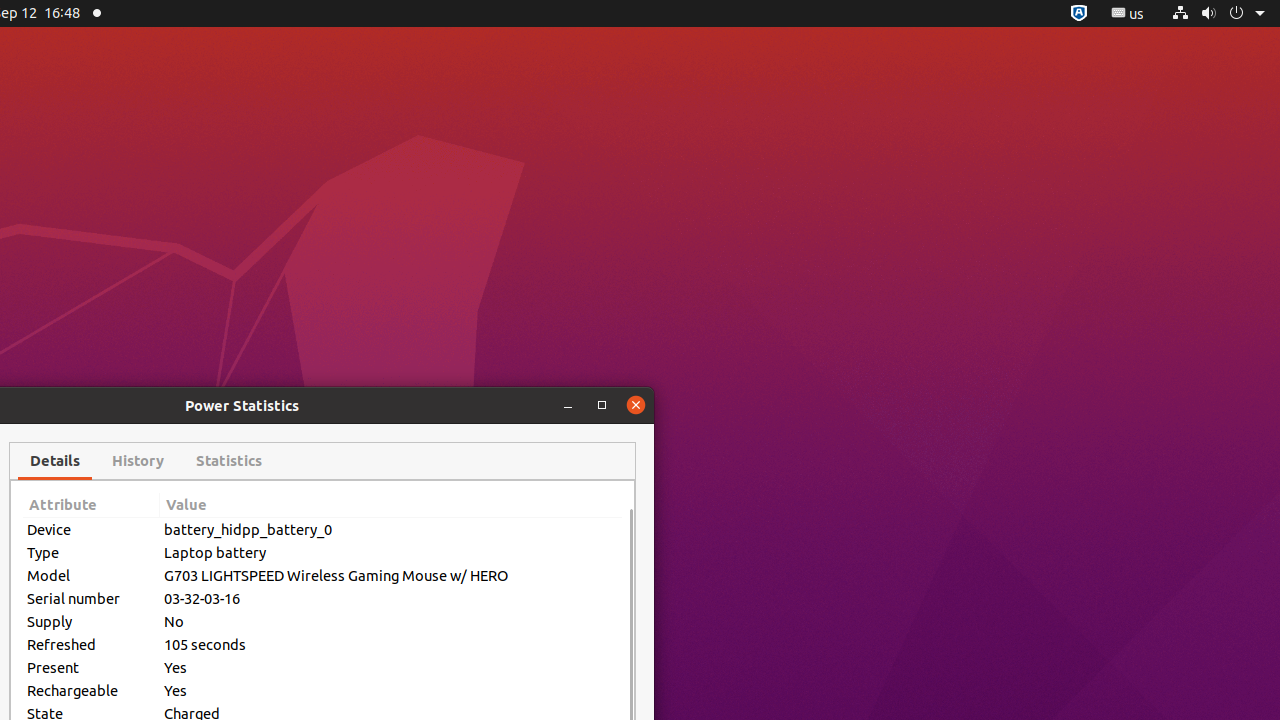  I want to click on Statistics, so click(229, 461).